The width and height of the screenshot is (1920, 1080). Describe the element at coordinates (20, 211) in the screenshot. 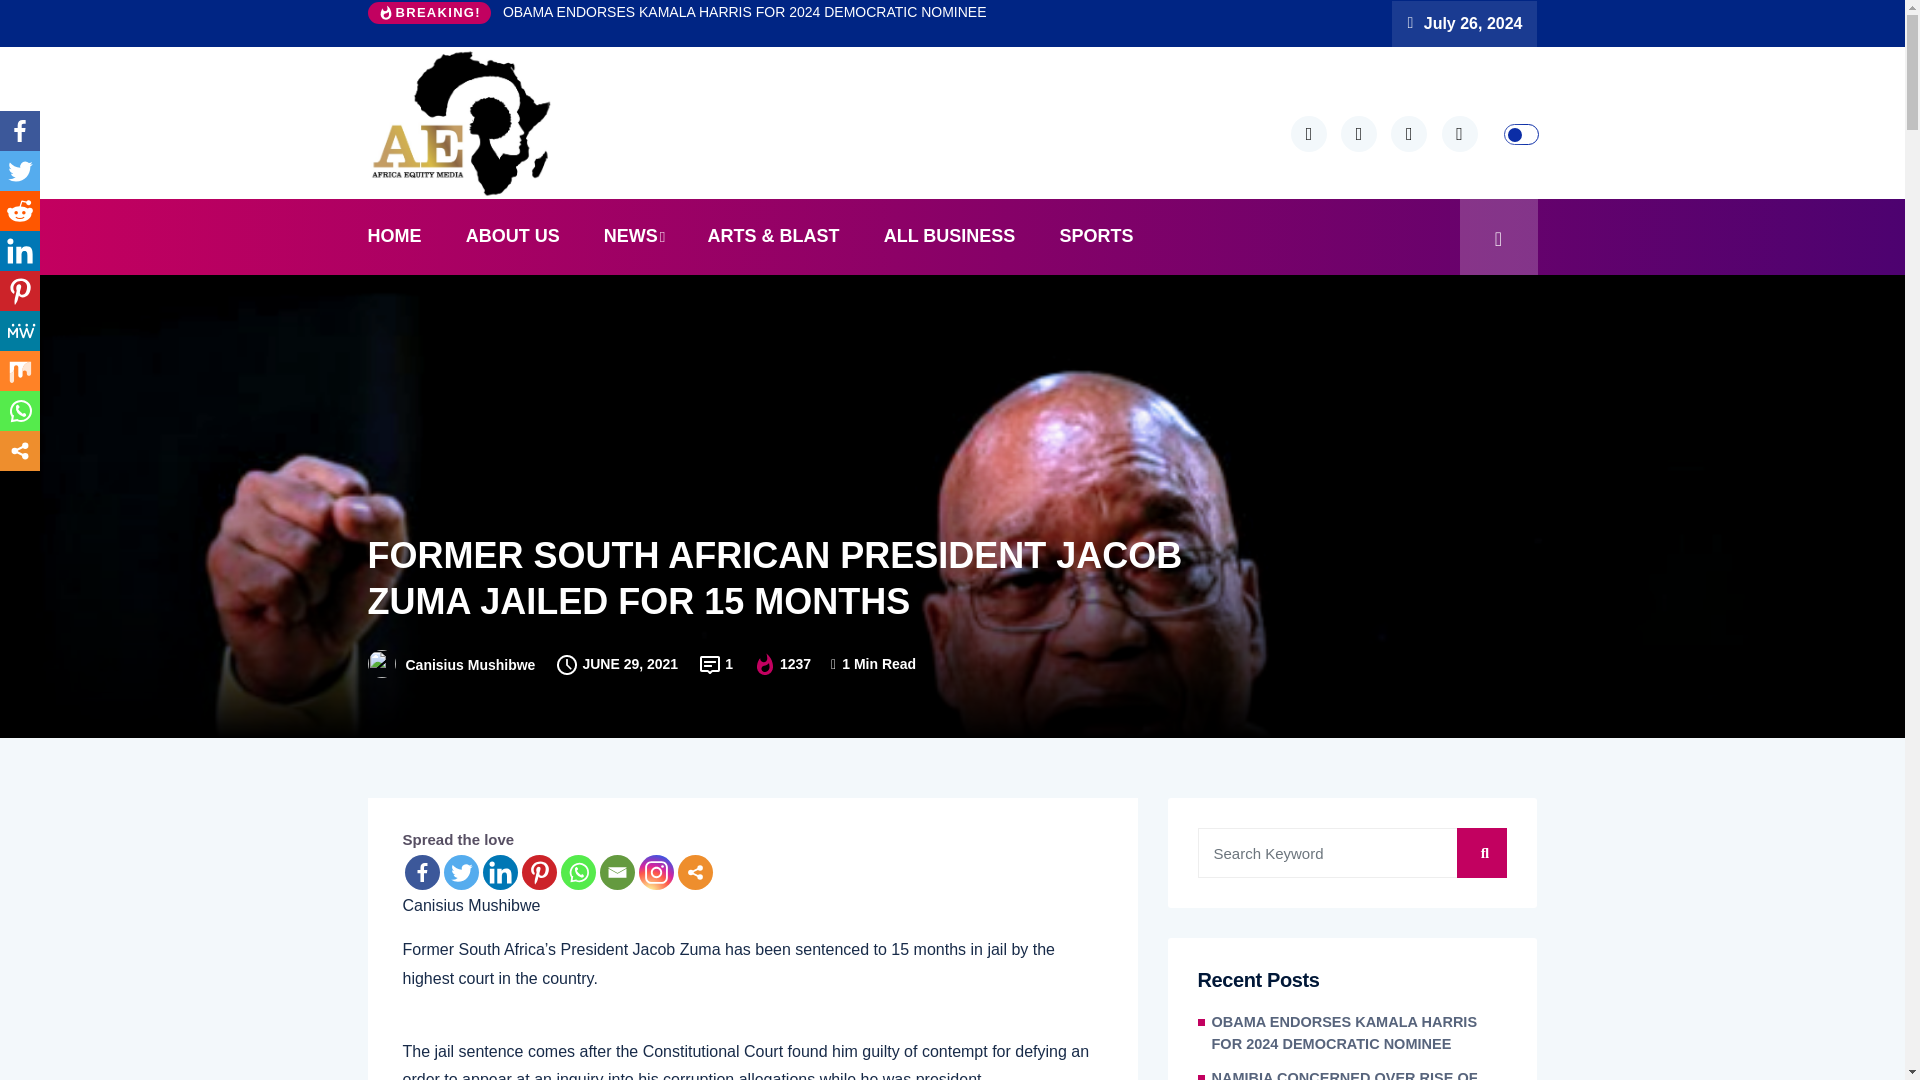

I see `Reddit` at that location.